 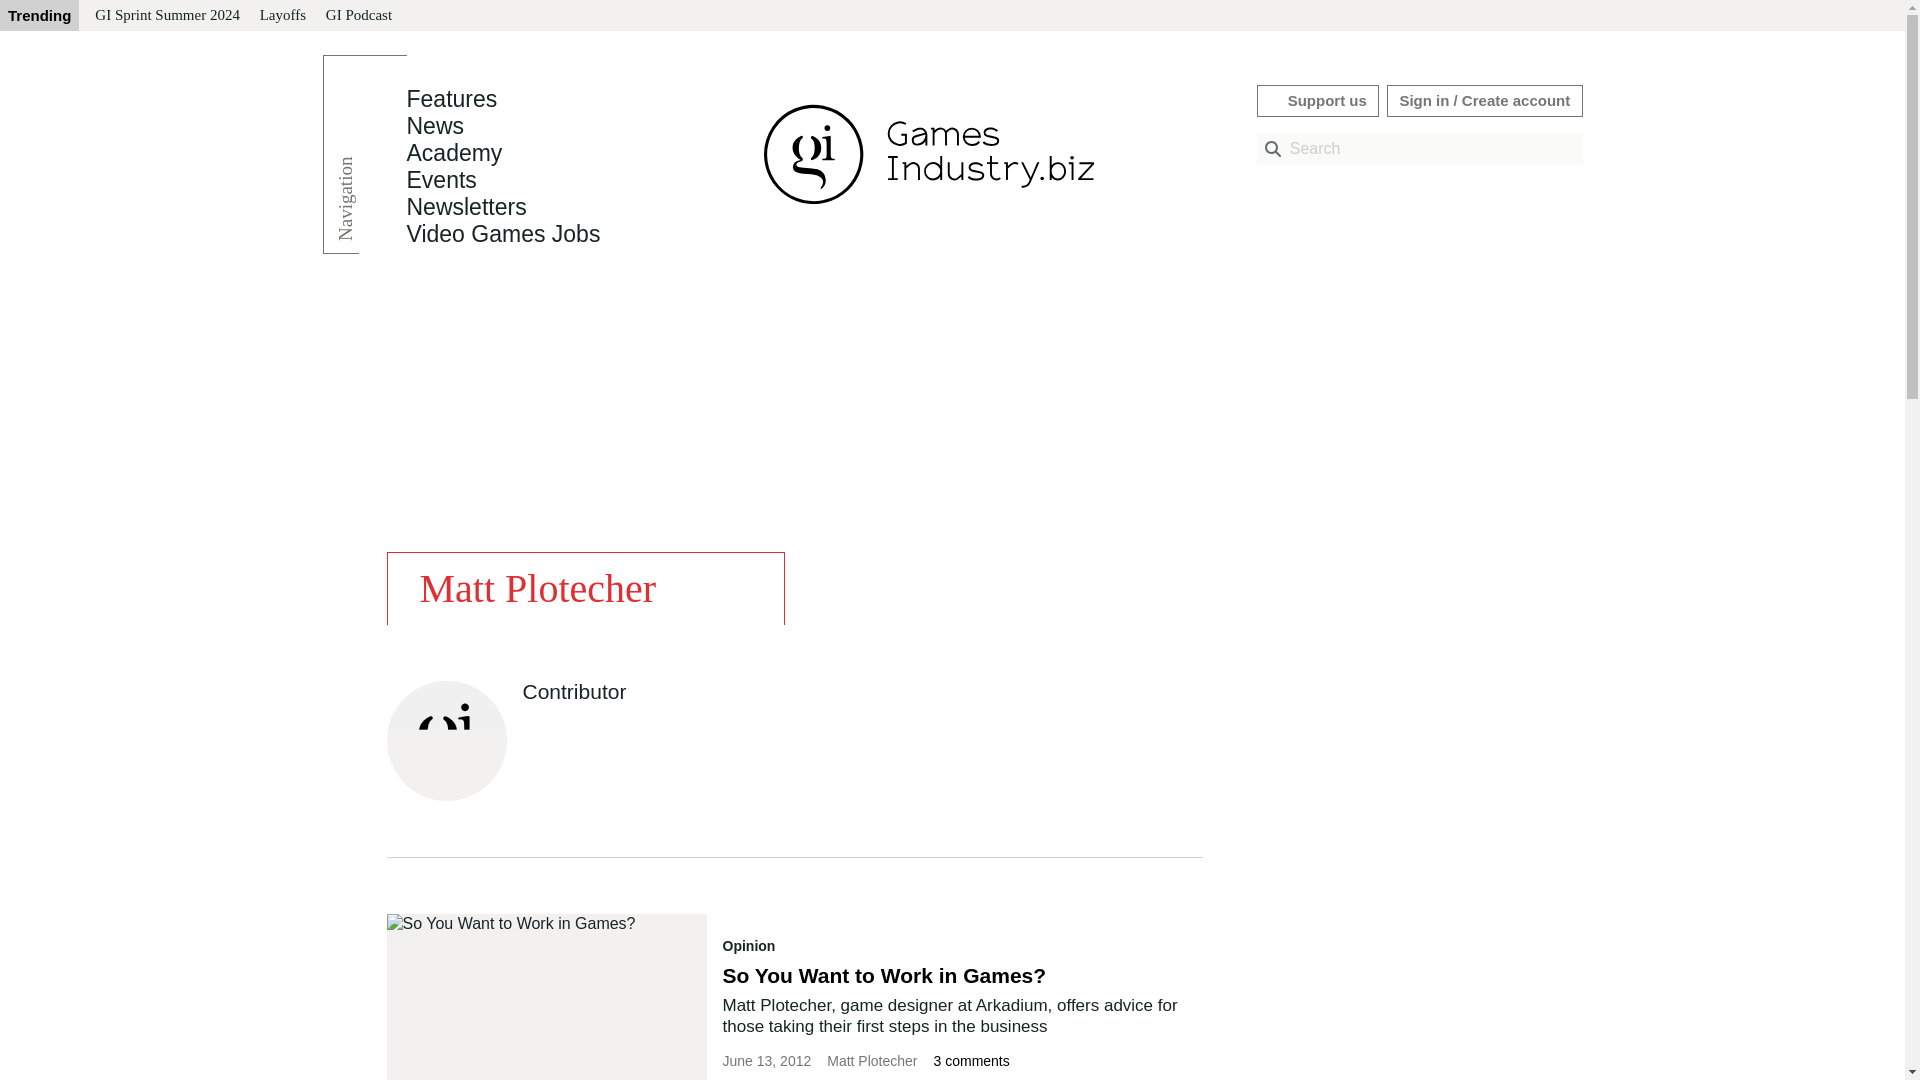 What do you see at coordinates (166, 16) in the screenshot?
I see `GI Sprint Summer 2024` at bounding box center [166, 16].